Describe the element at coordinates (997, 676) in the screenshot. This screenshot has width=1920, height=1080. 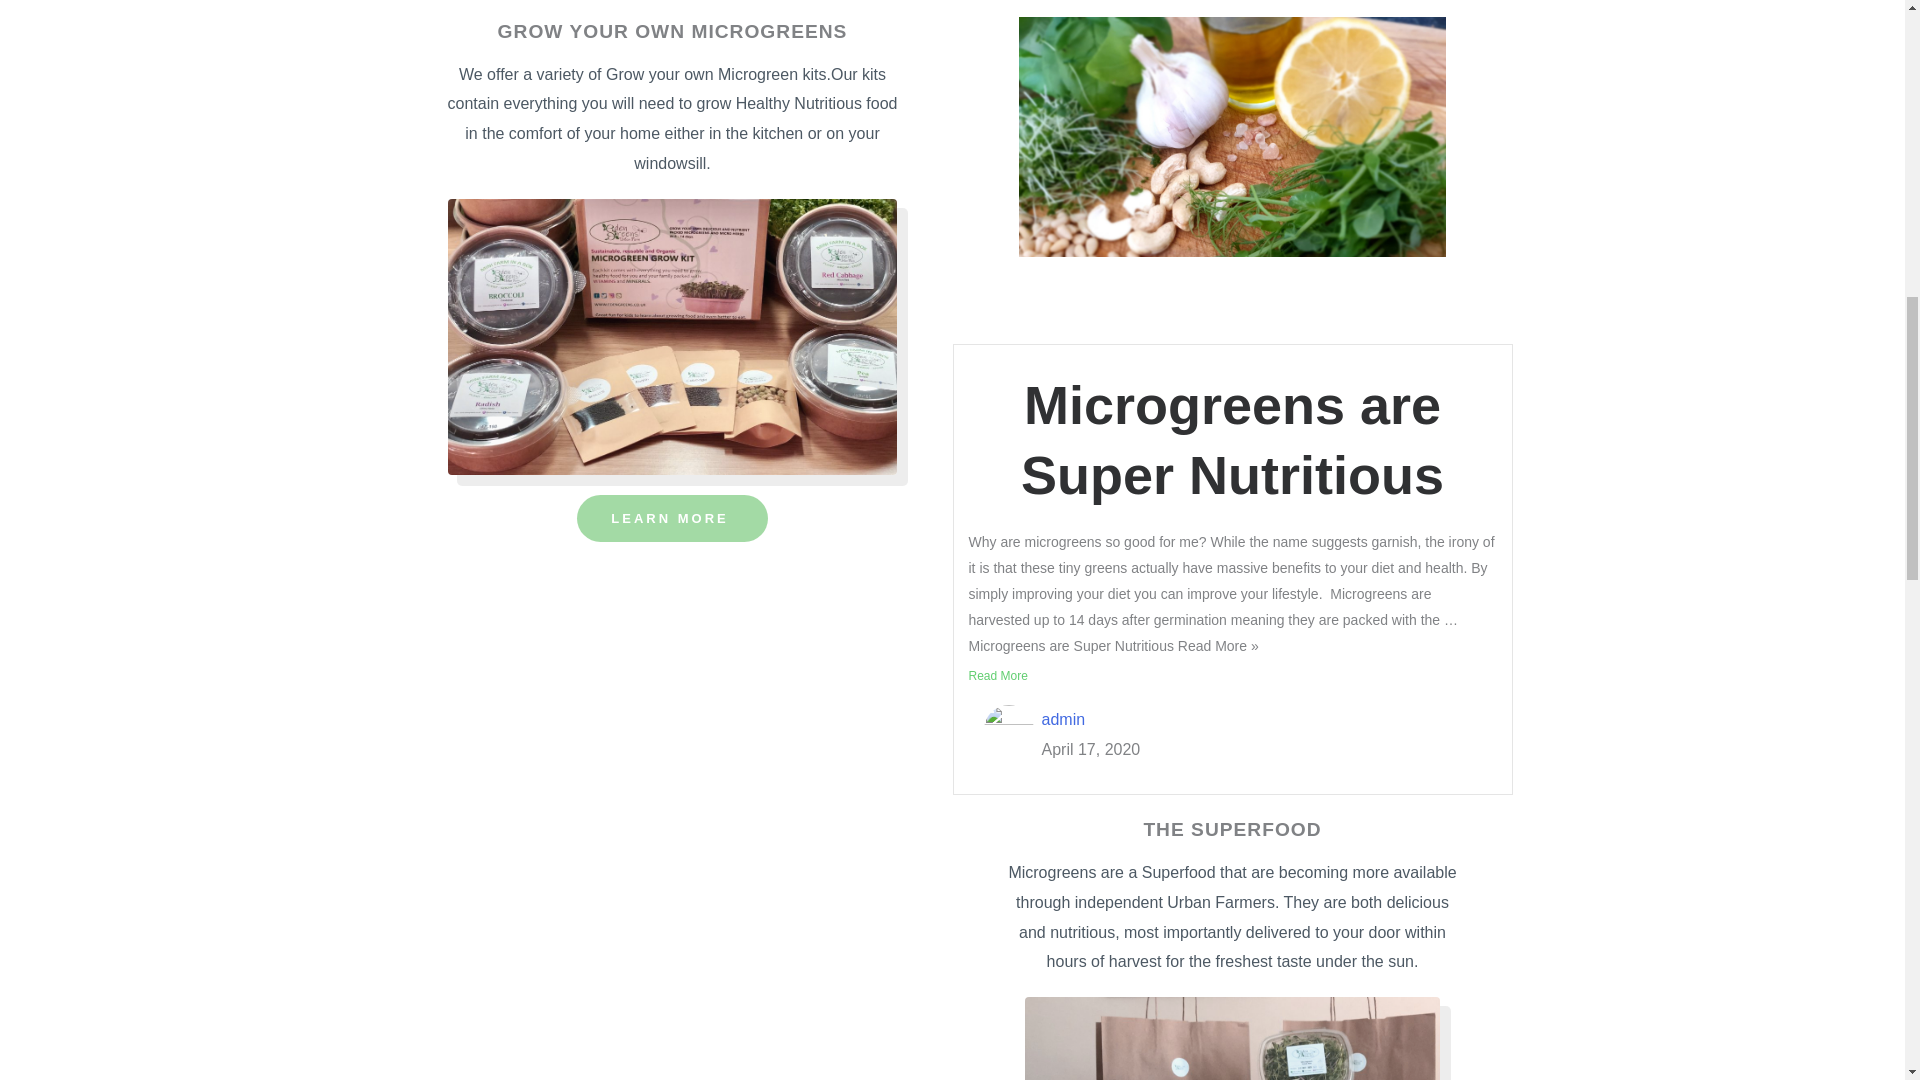
I see `Read More` at that location.